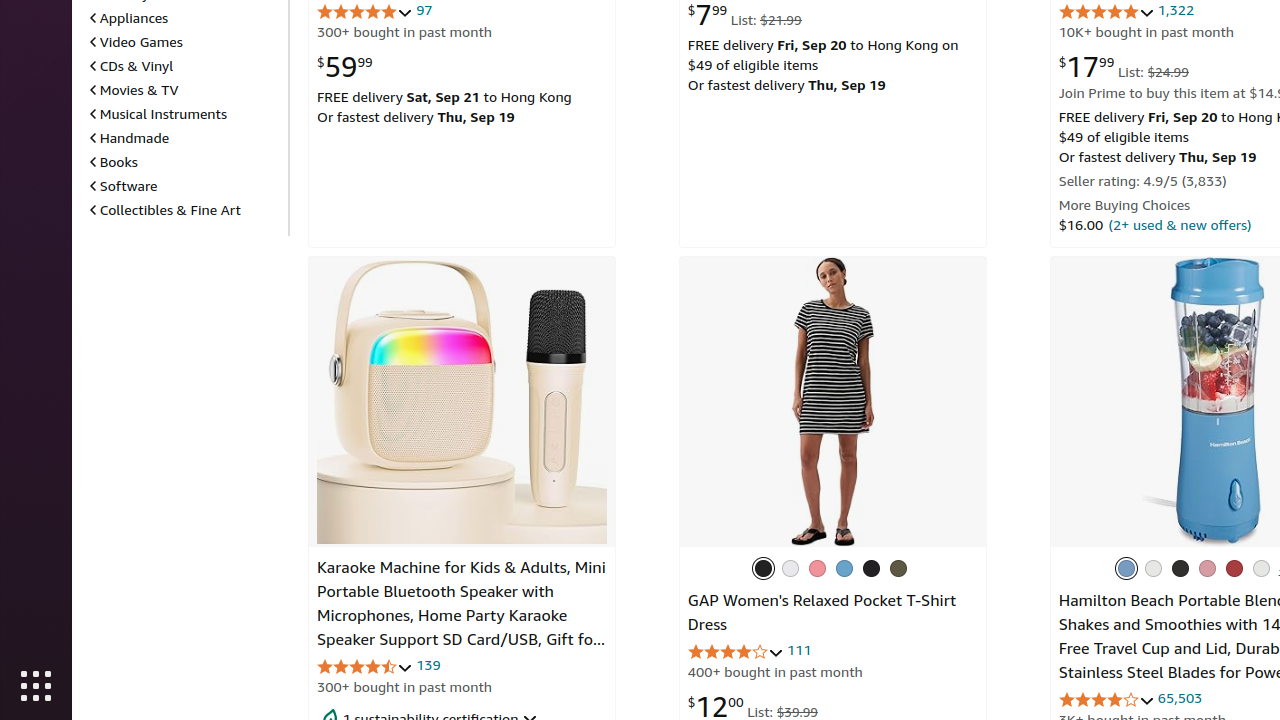 This screenshot has width=1280, height=720. What do you see at coordinates (424, 10) in the screenshot?
I see `97` at bounding box center [424, 10].